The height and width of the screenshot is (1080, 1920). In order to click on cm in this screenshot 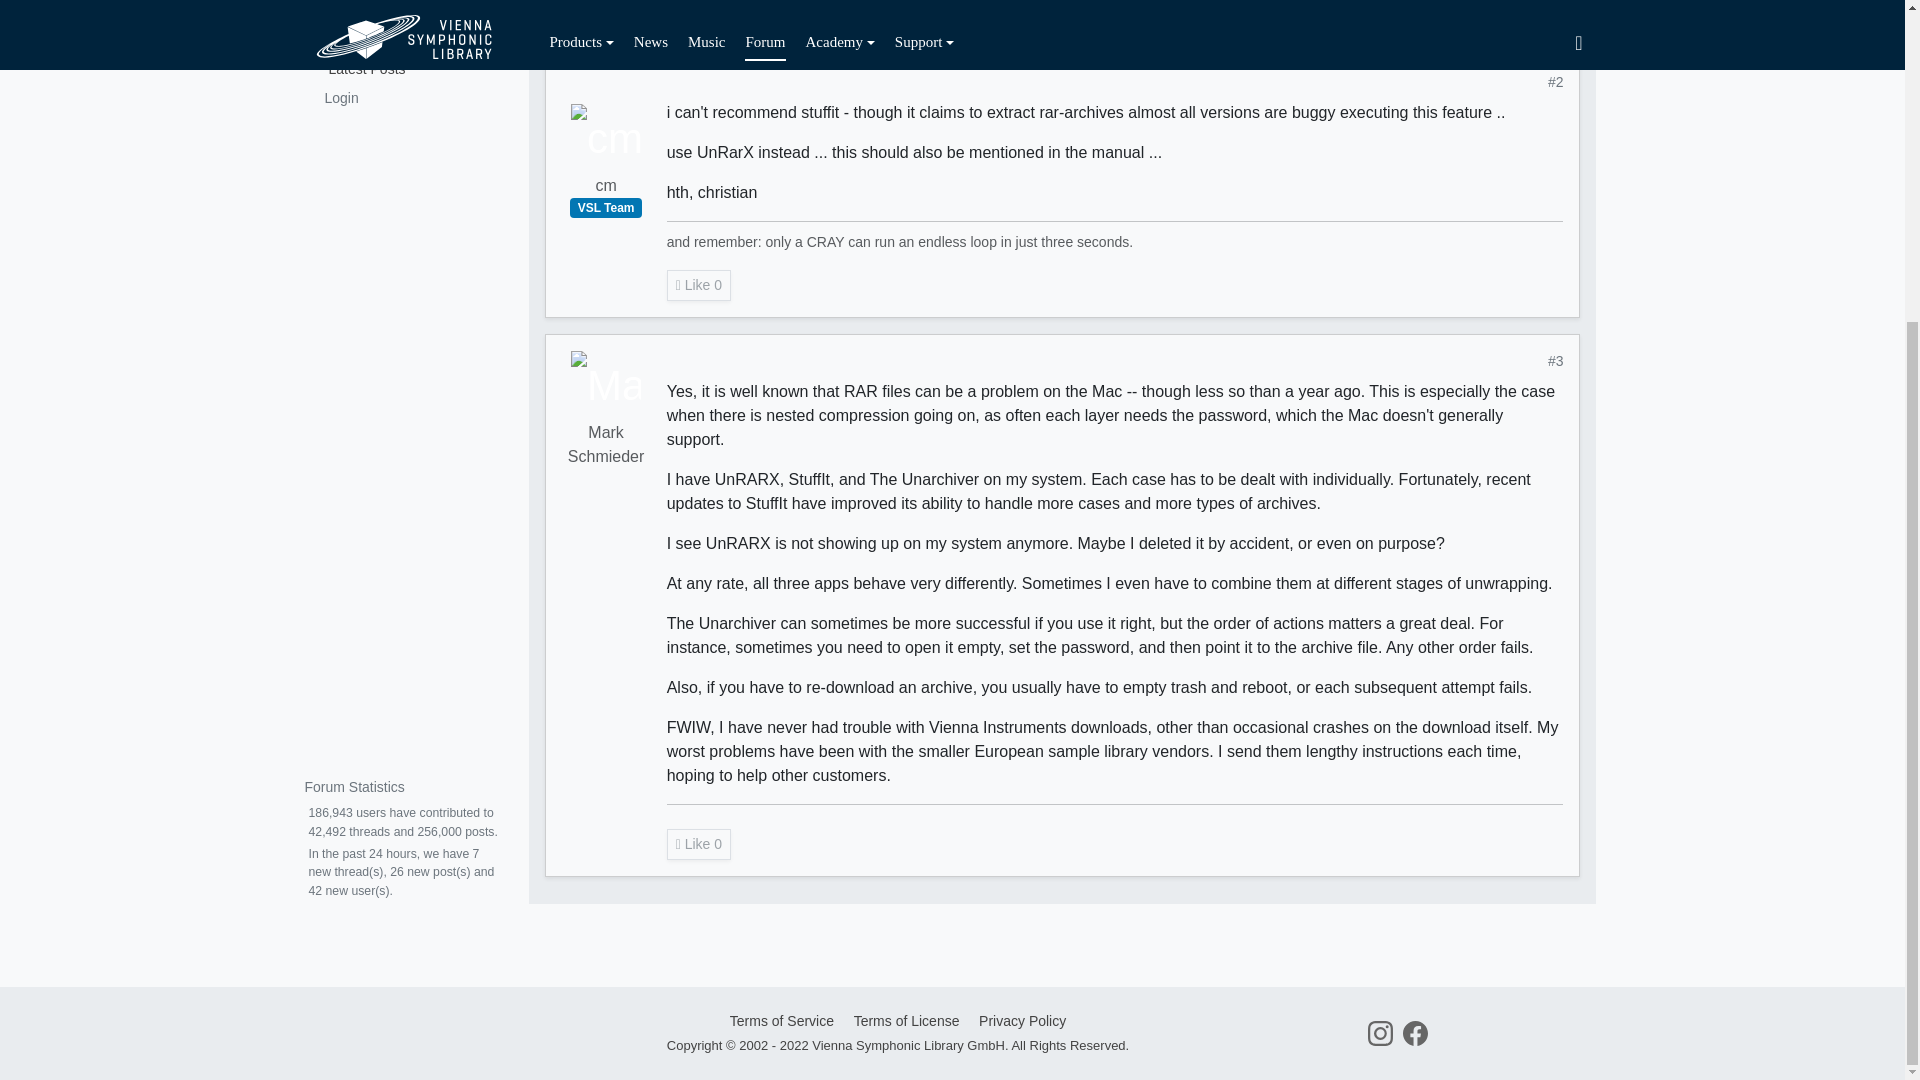, I will do `click(606, 106)`.